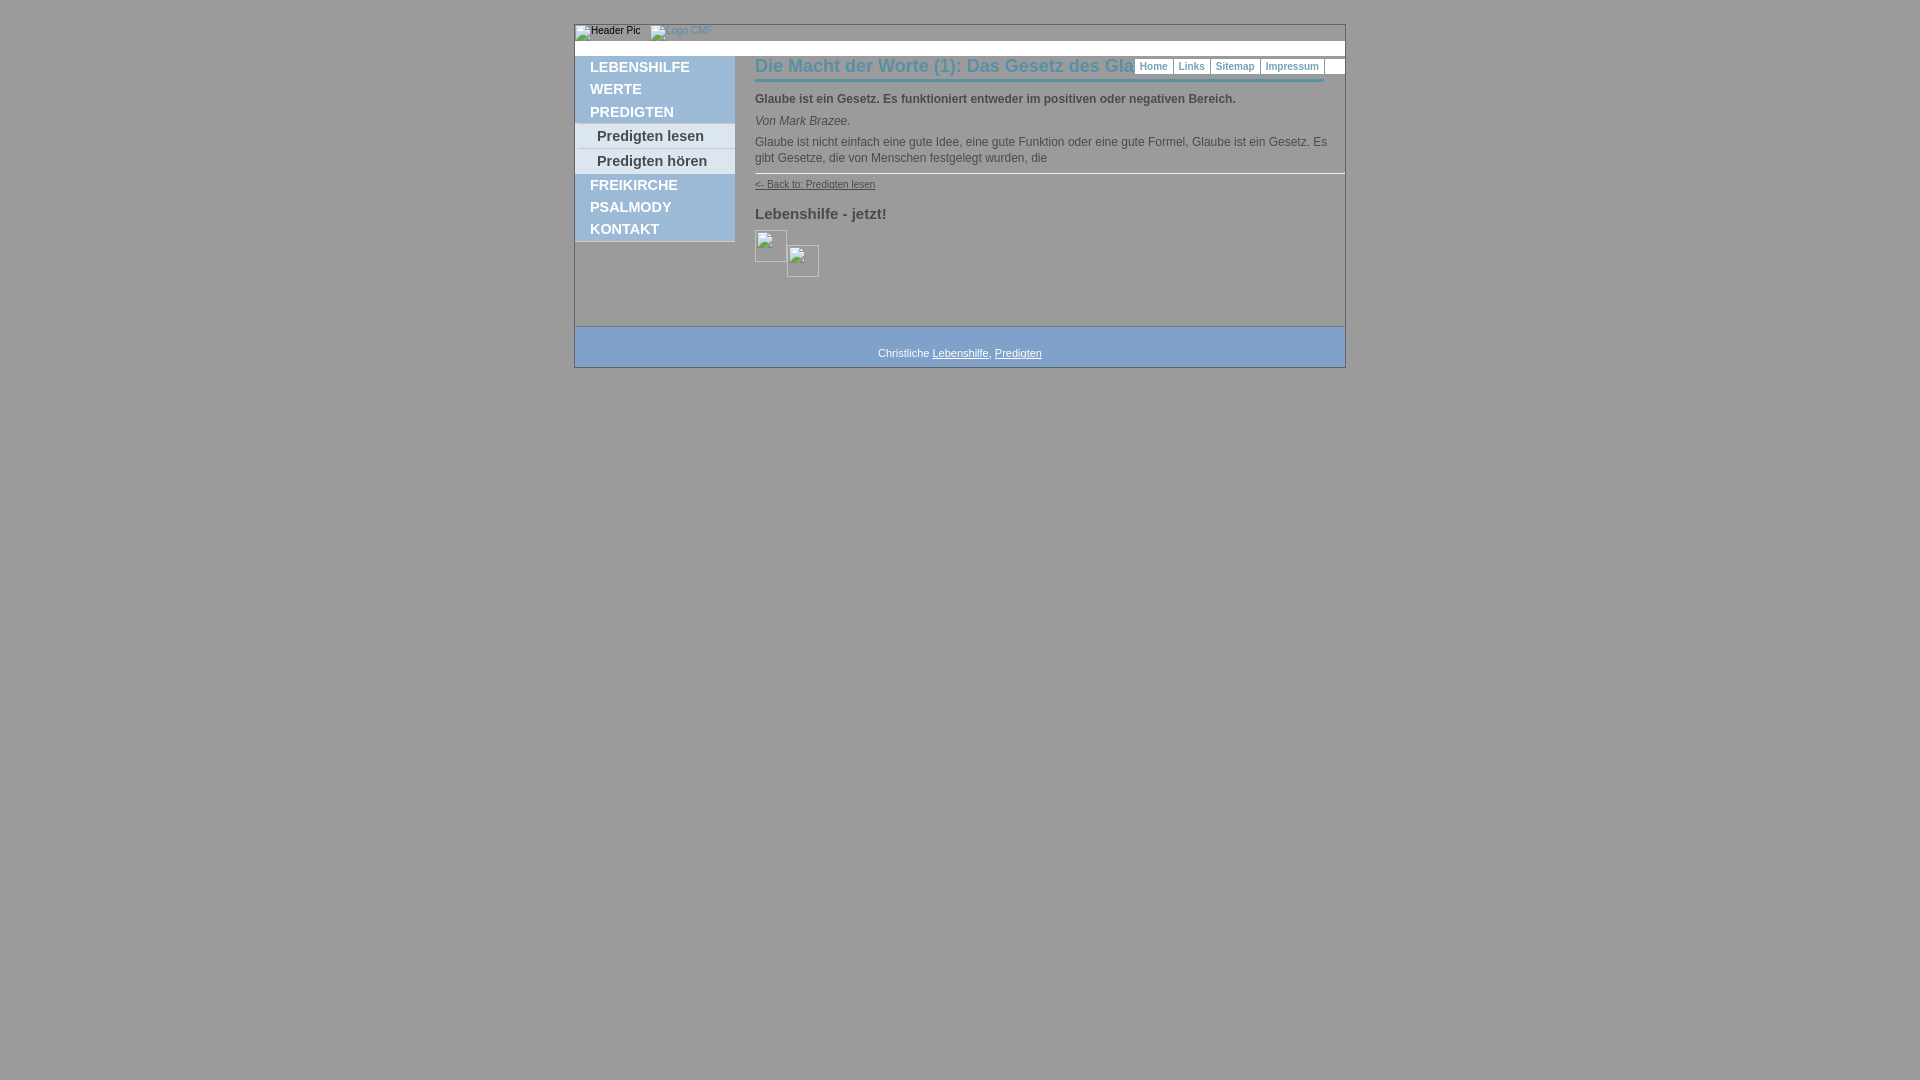  What do you see at coordinates (660, 112) in the screenshot?
I see `PREDIGTEN` at bounding box center [660, 112].